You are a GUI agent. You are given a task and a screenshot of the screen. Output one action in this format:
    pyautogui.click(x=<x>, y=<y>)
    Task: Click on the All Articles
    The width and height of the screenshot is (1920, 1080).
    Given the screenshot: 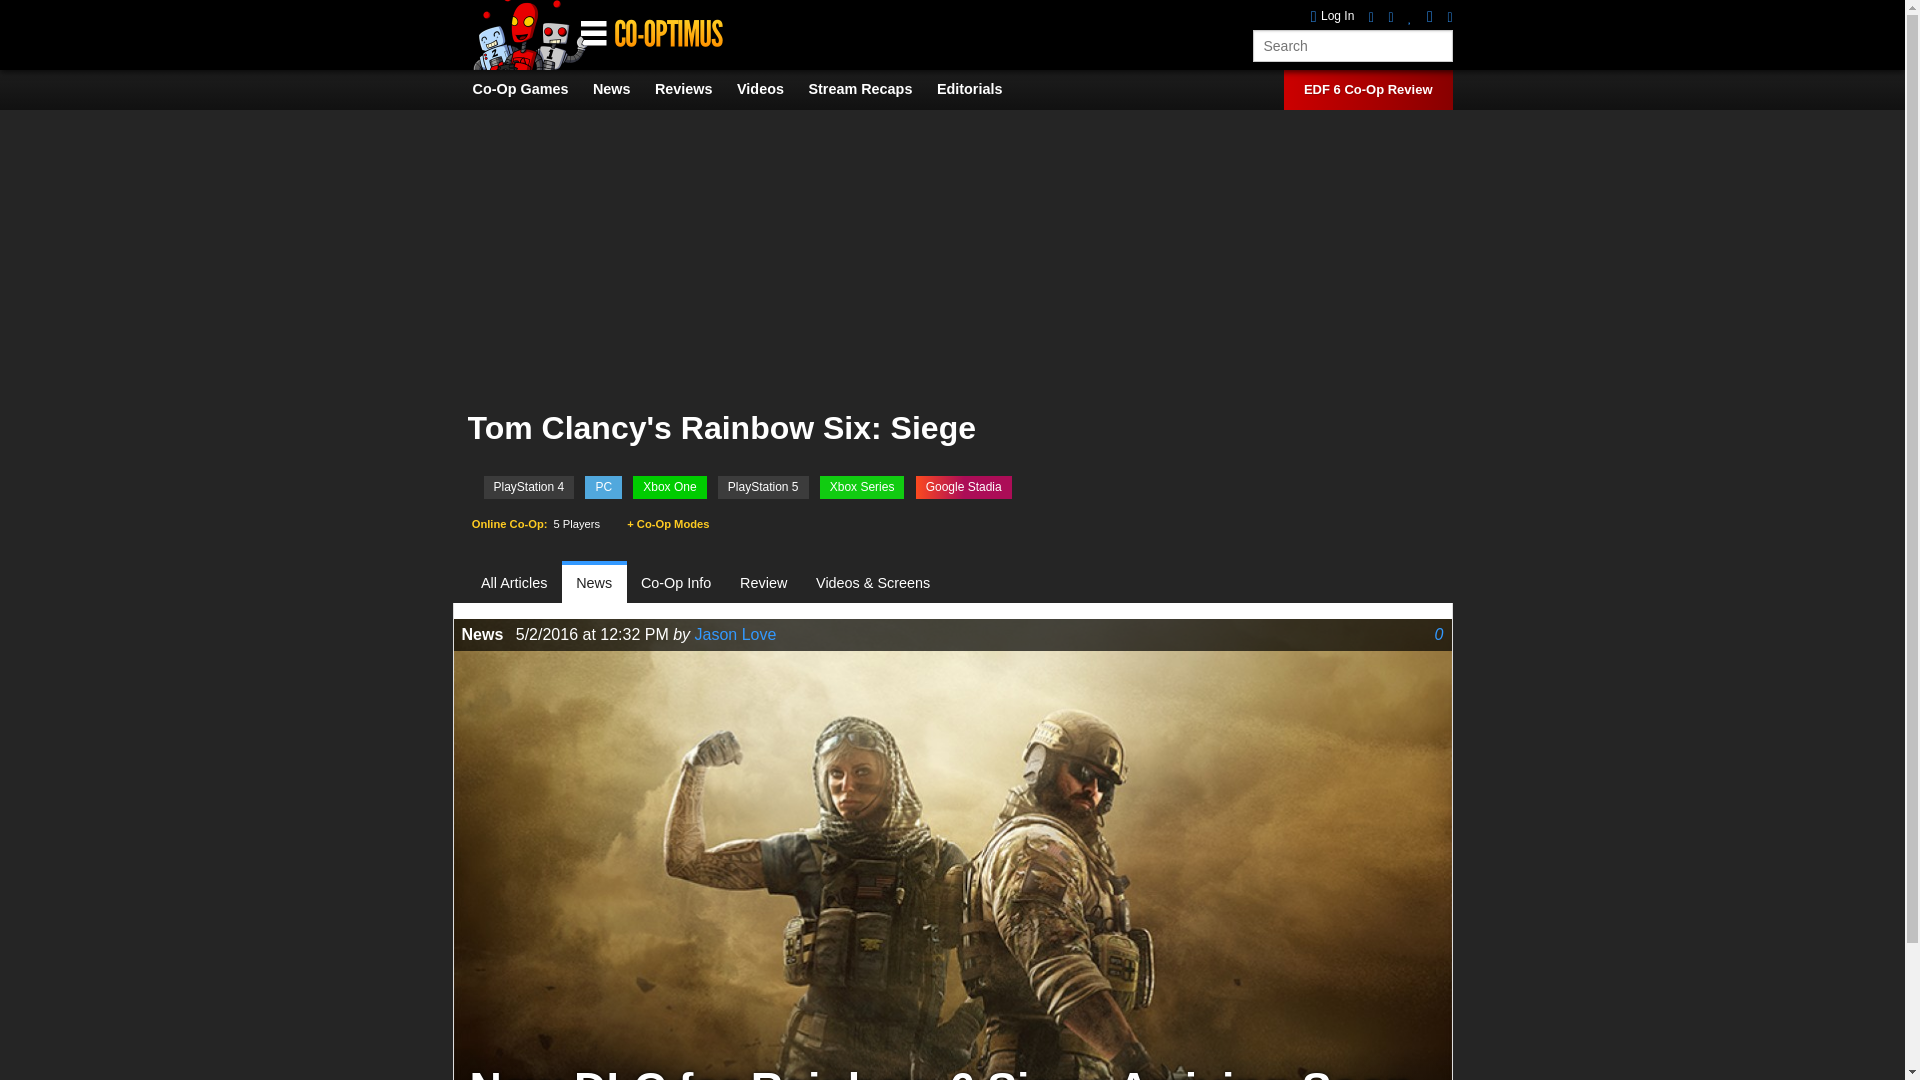 What is the action you would take?
    pyautogui.click(x=522, y=582)
    